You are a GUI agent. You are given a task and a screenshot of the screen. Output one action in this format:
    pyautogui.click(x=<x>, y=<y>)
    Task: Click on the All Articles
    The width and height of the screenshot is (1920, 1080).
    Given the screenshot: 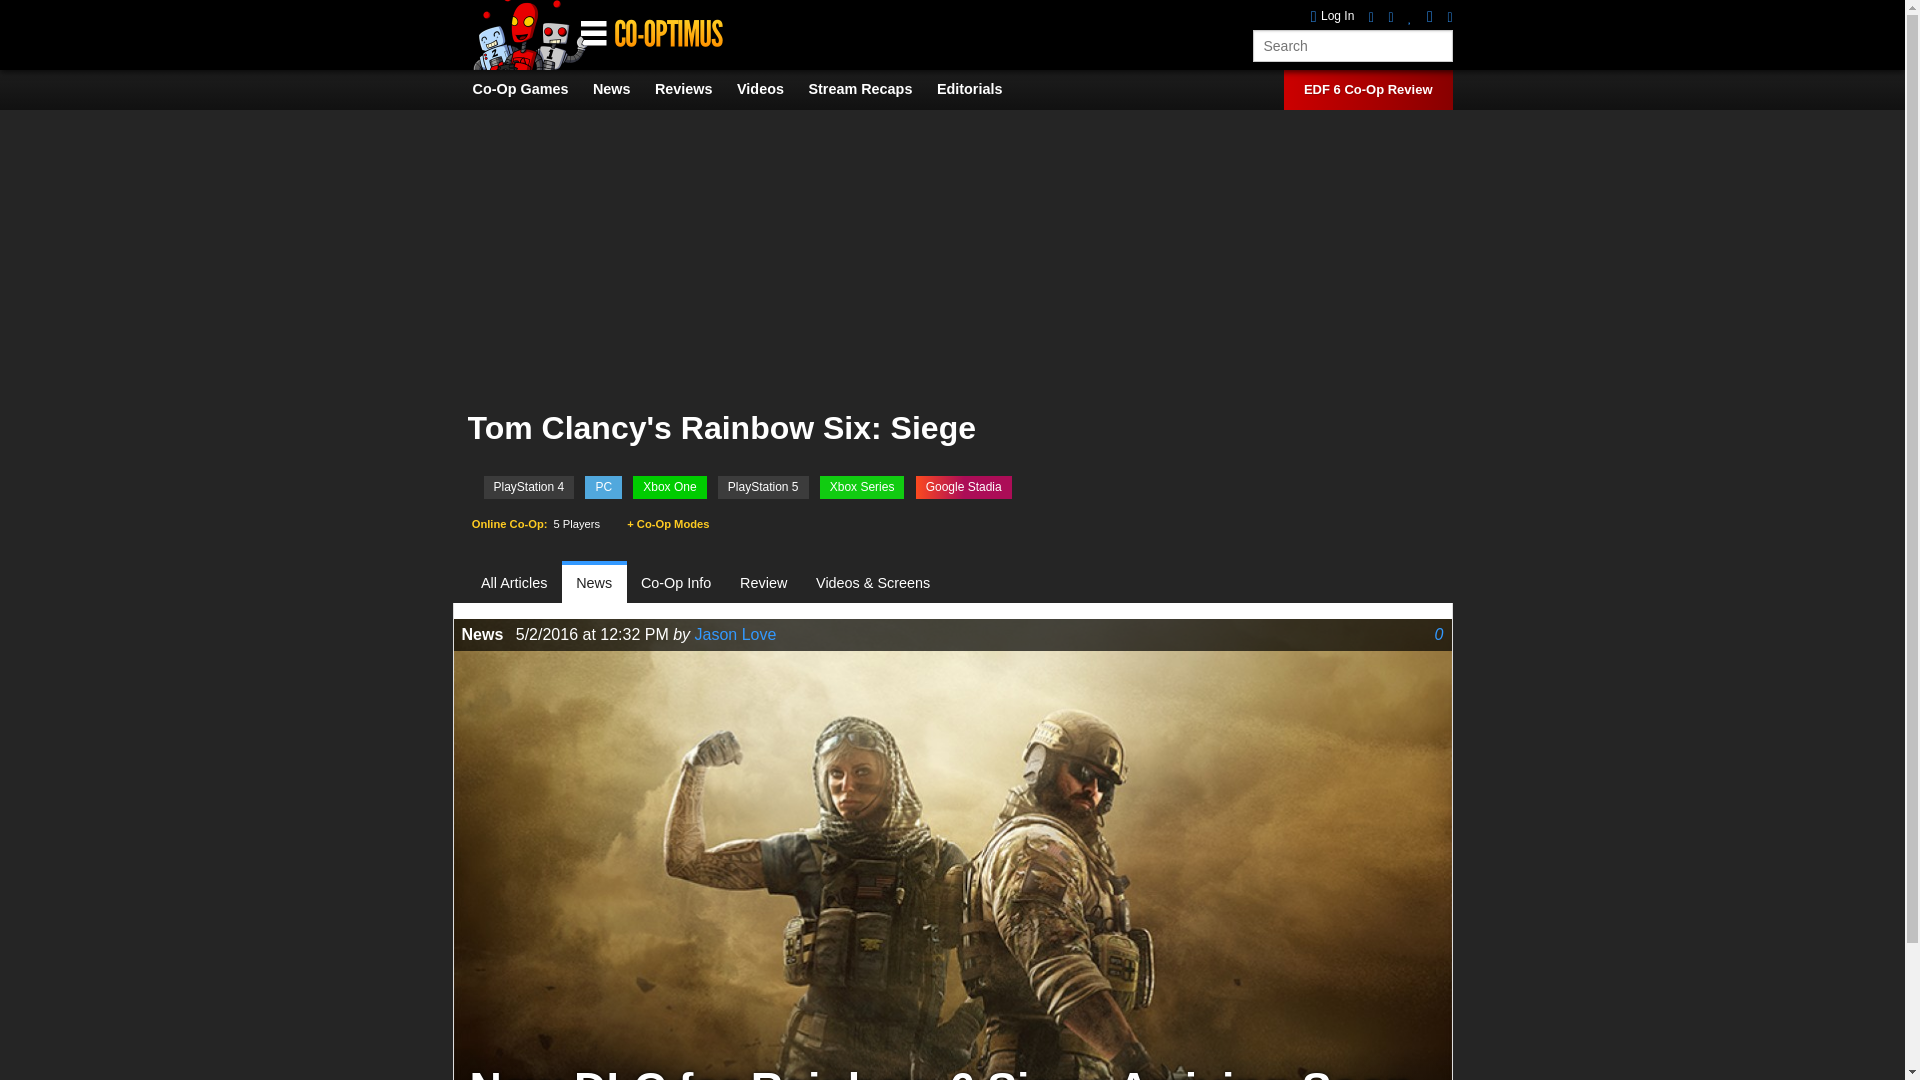 What is the action you would take?
    pyautogui.click(x=522, y=582)
    